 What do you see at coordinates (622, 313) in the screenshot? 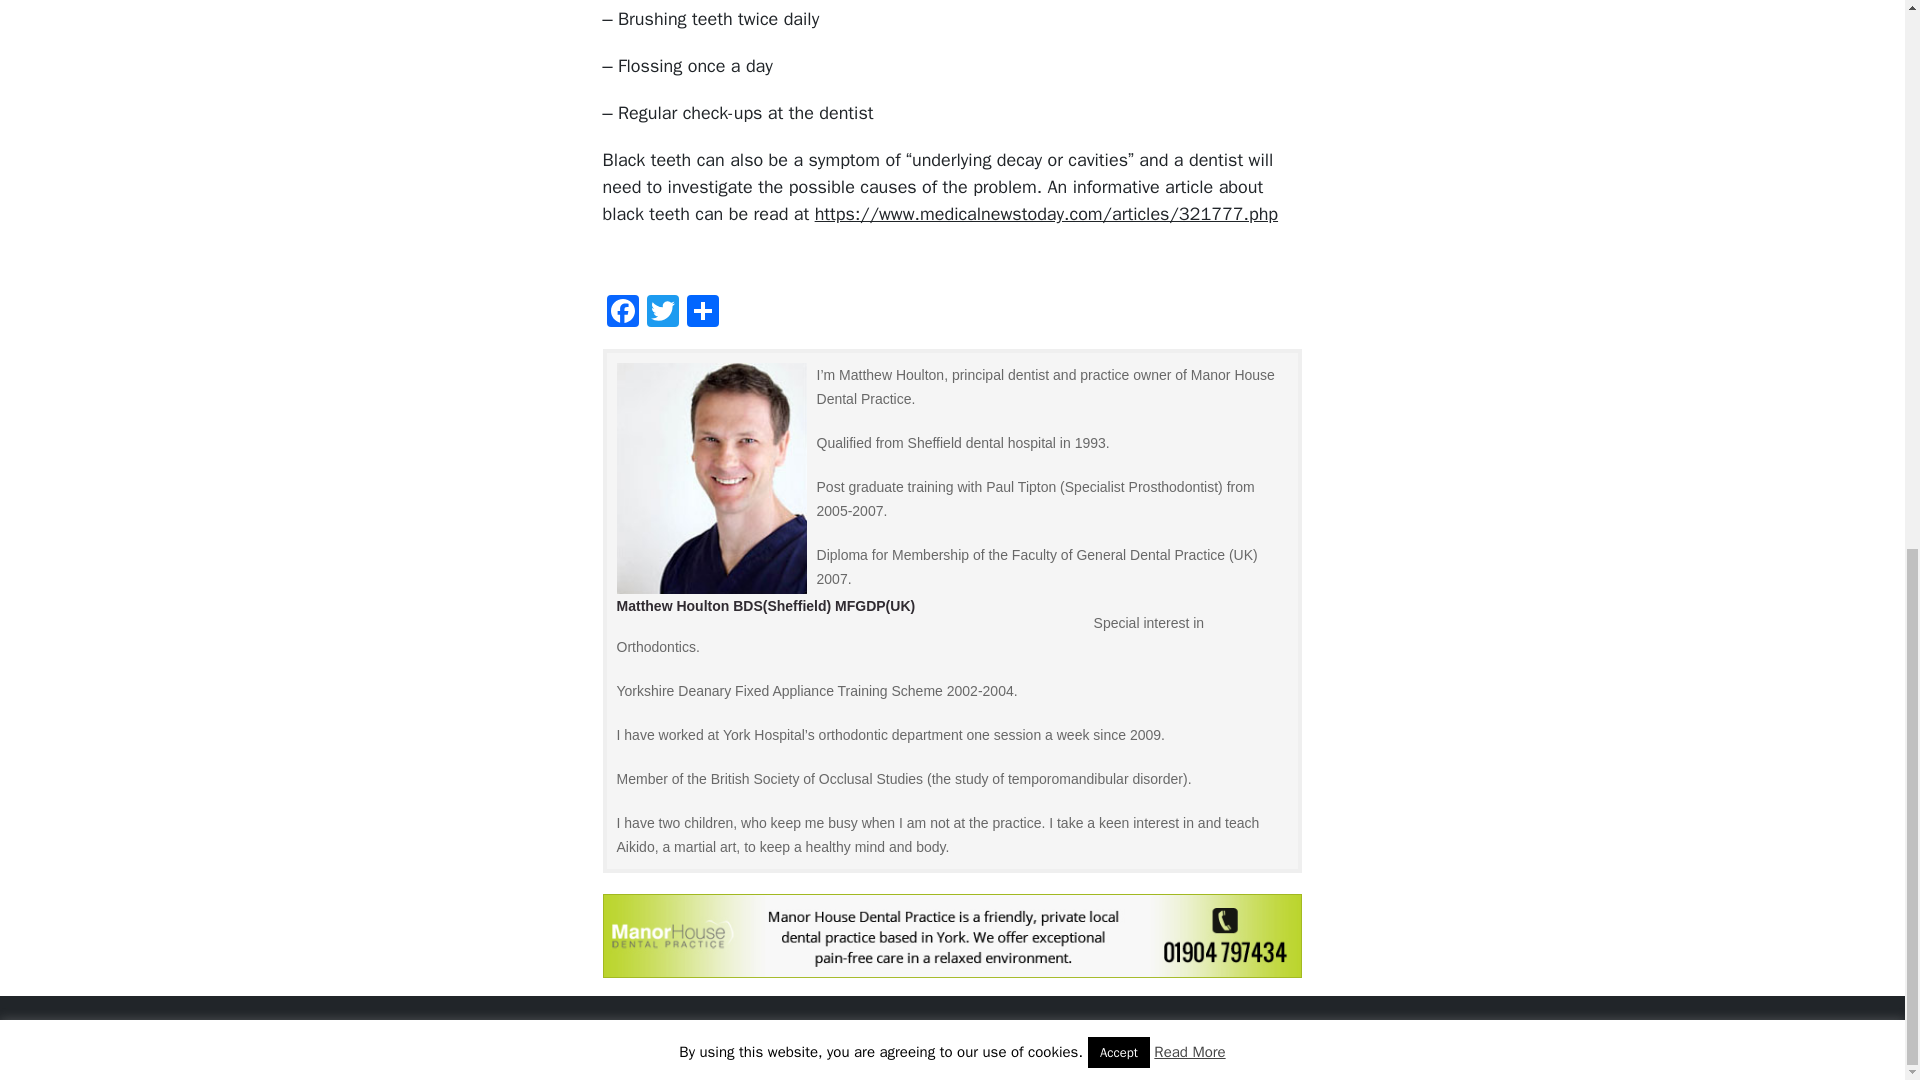
I see `Facebook` at bounding box center [622, 313].